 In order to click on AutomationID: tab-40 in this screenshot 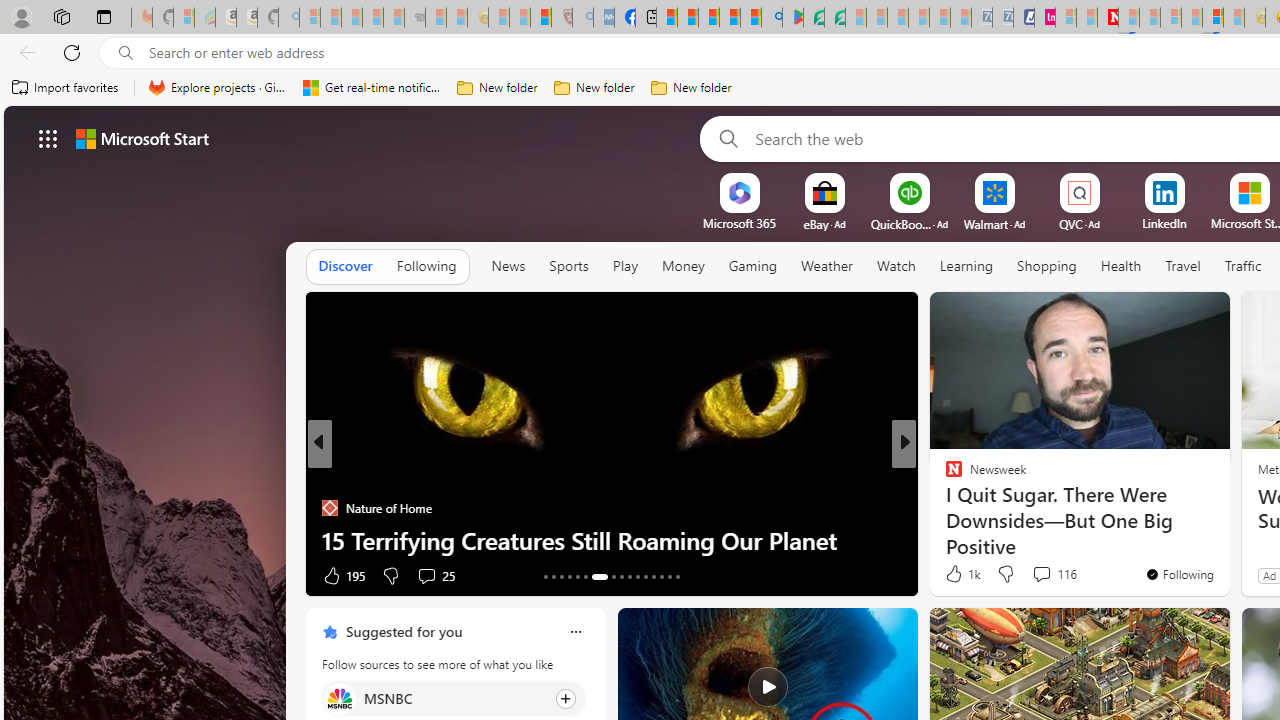, I will do `click(660, 576)`.